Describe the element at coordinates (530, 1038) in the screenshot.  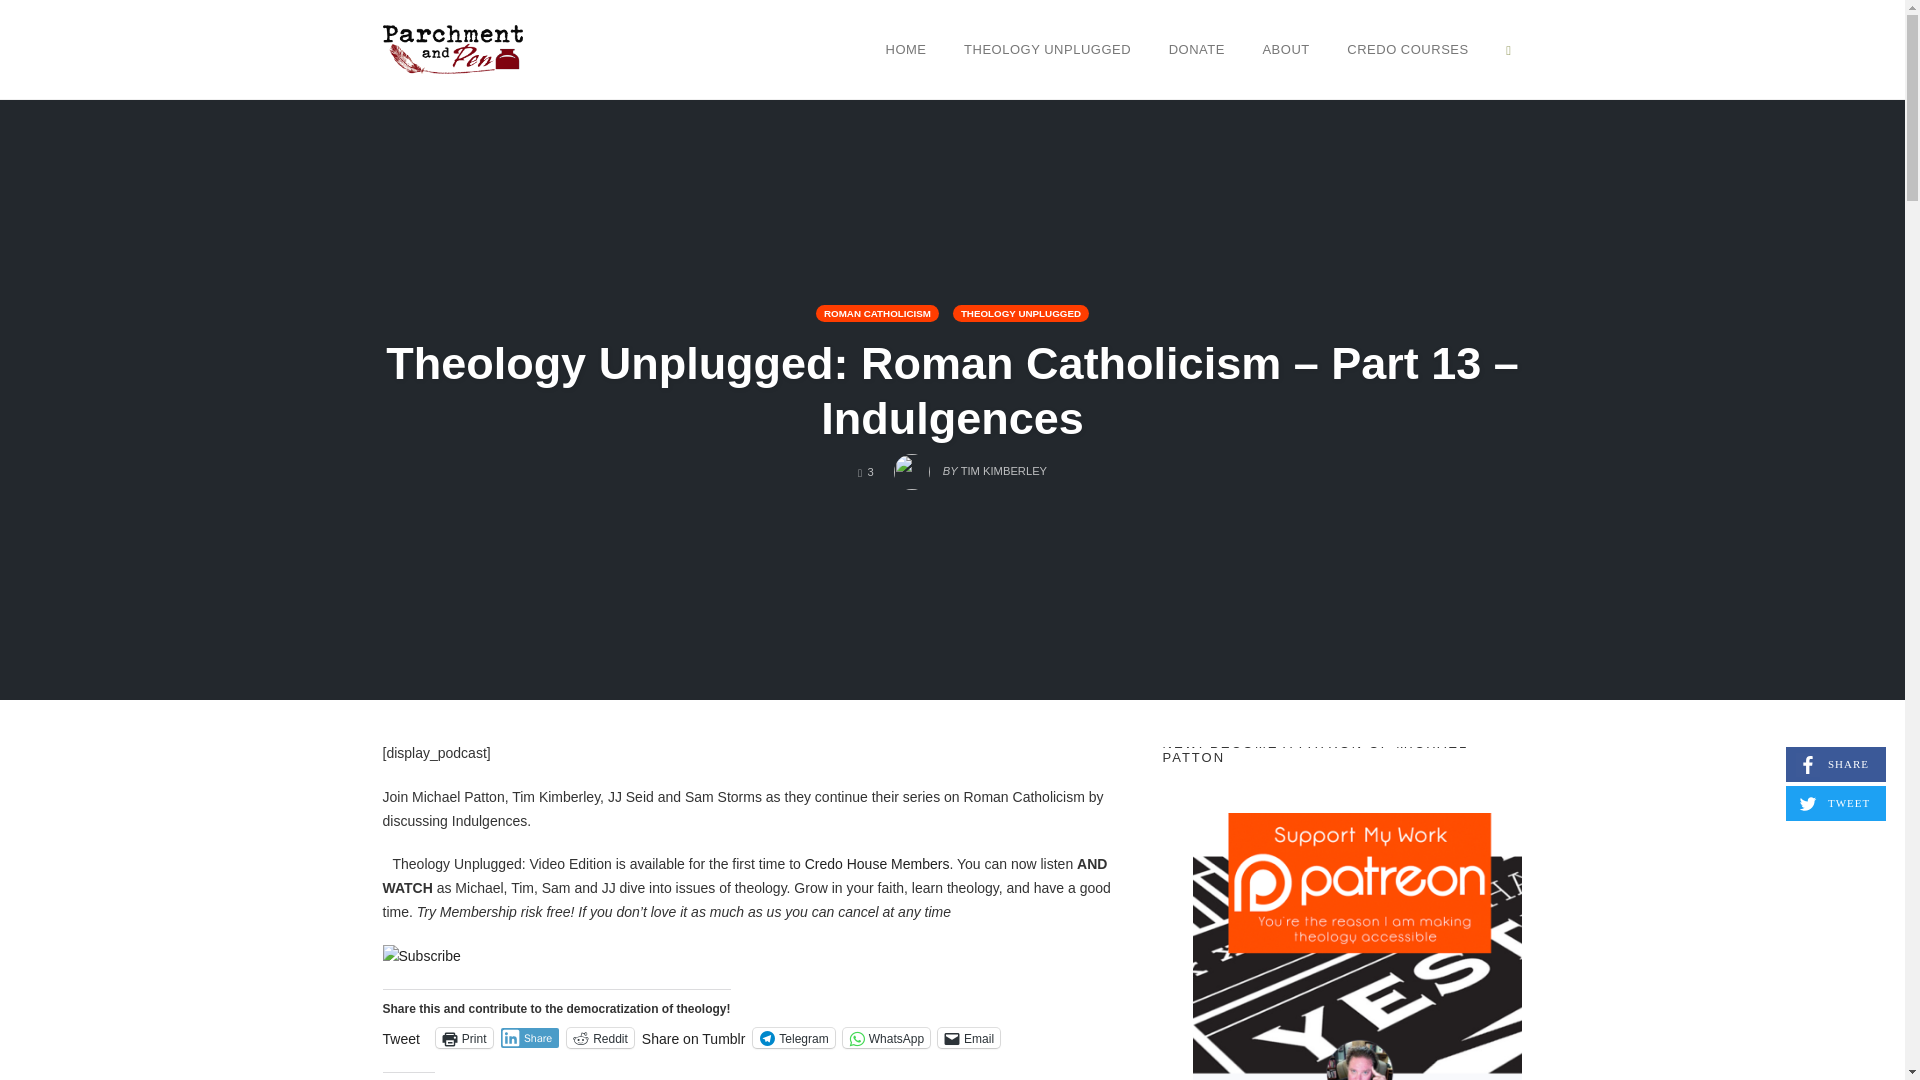
I see `WhatsApp` at that location.